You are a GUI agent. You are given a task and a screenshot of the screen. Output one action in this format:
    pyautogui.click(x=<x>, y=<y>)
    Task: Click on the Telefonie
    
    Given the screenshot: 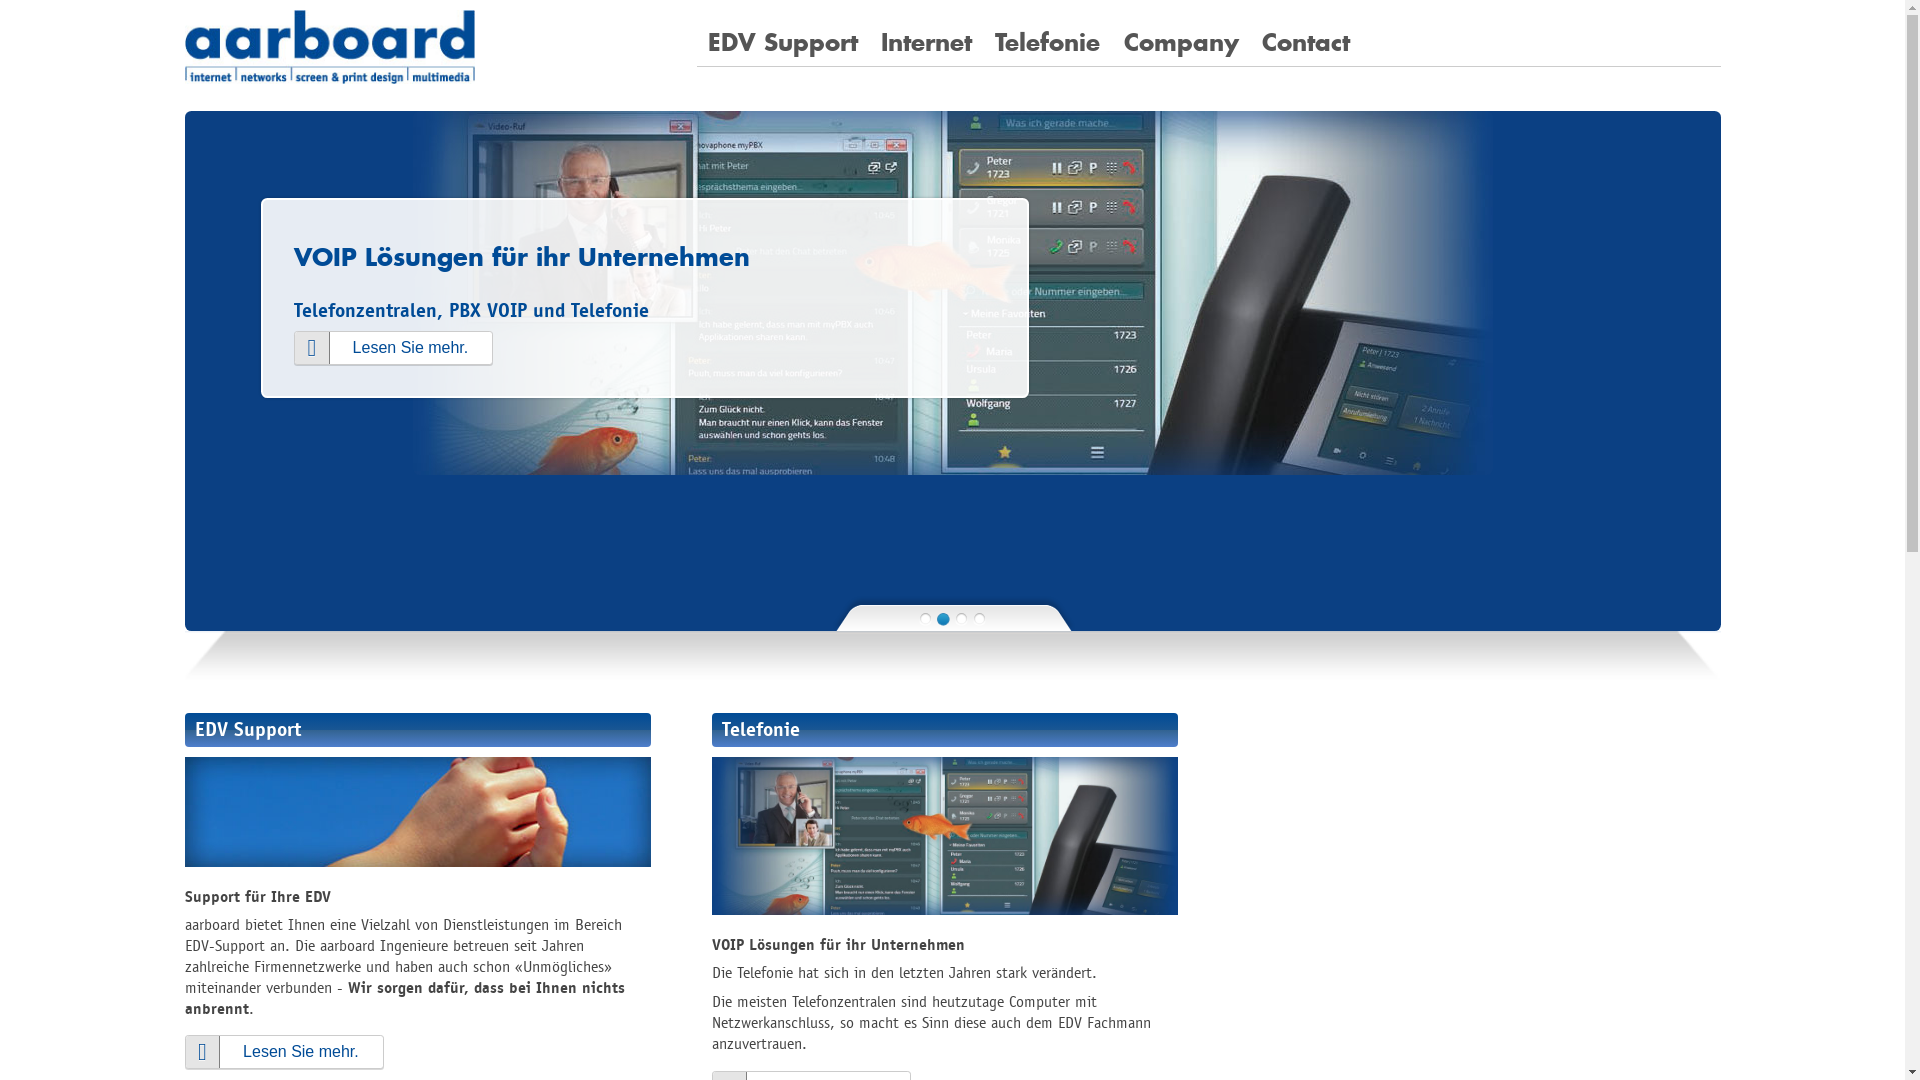 What is the action you would take?
    pyautogui.click(x=1048, y=43)
    